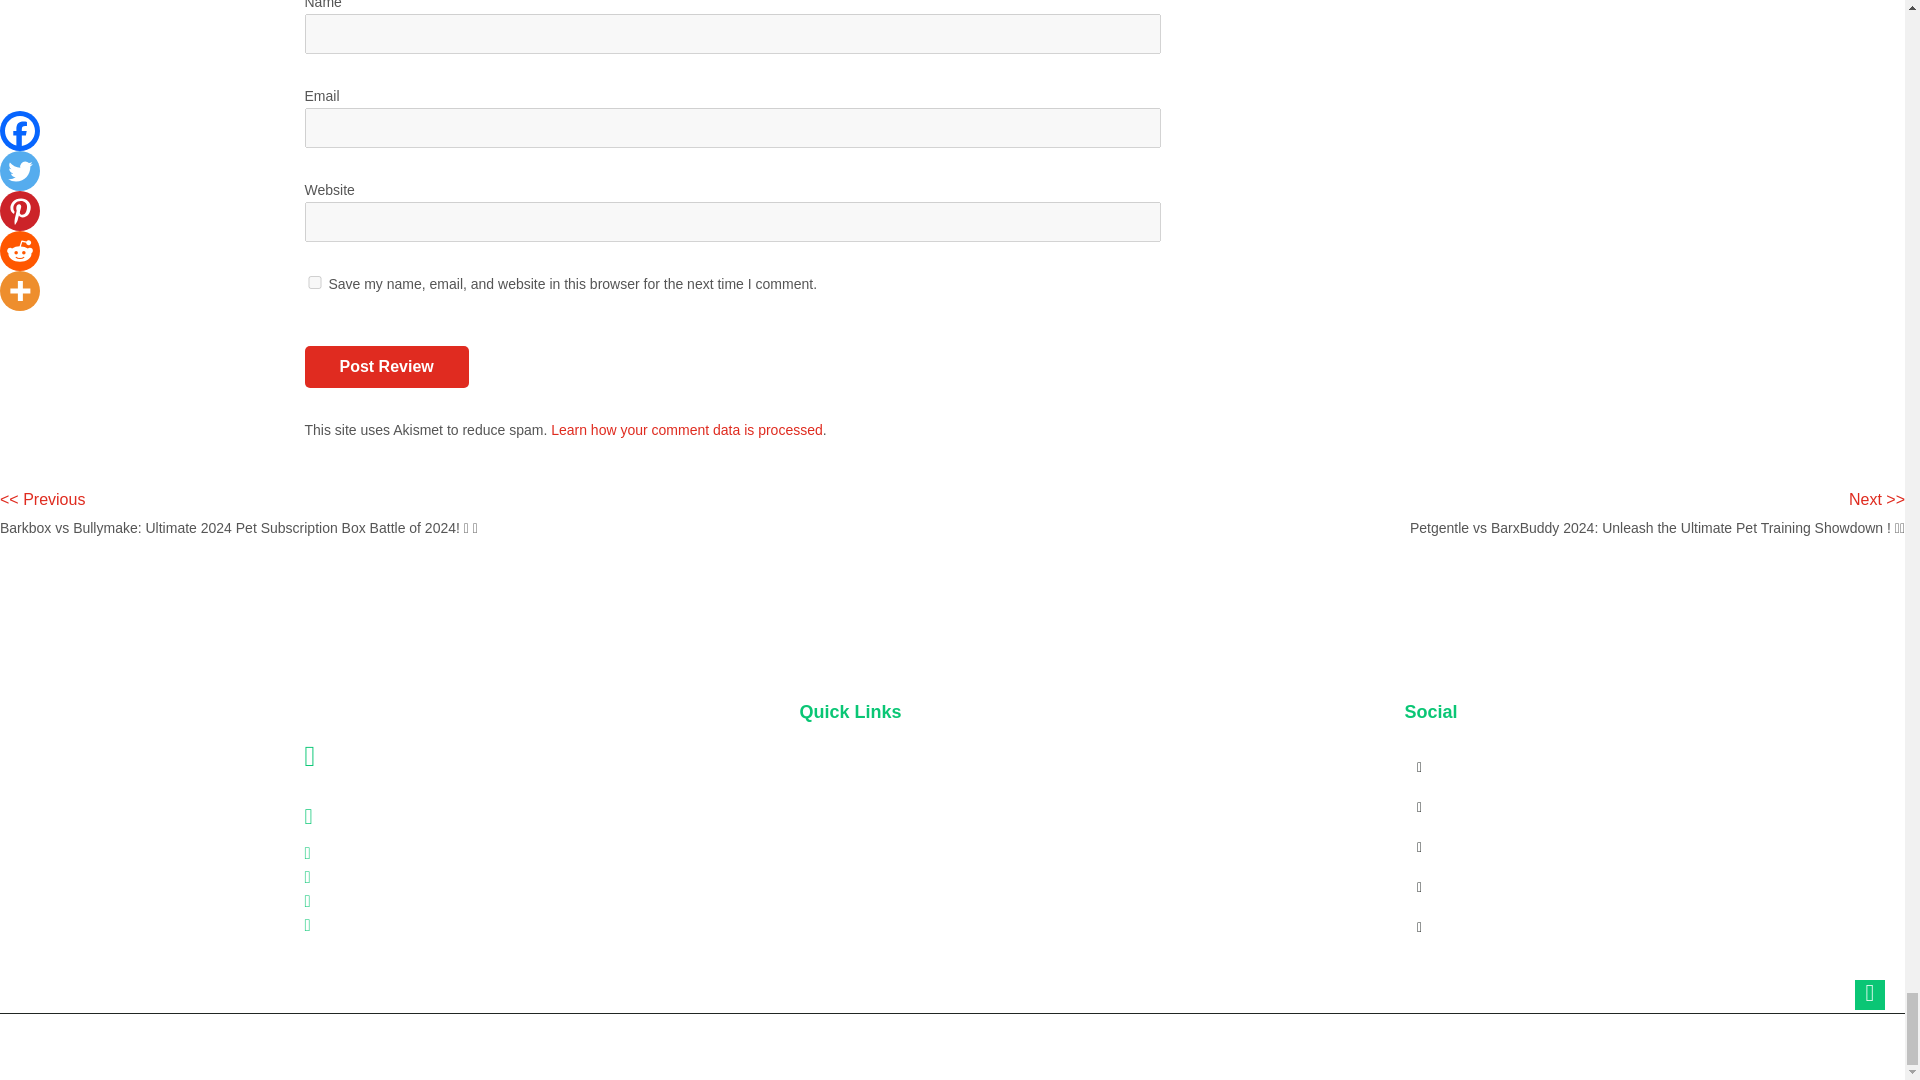  I want to click on Post Review, so click(386, 366).